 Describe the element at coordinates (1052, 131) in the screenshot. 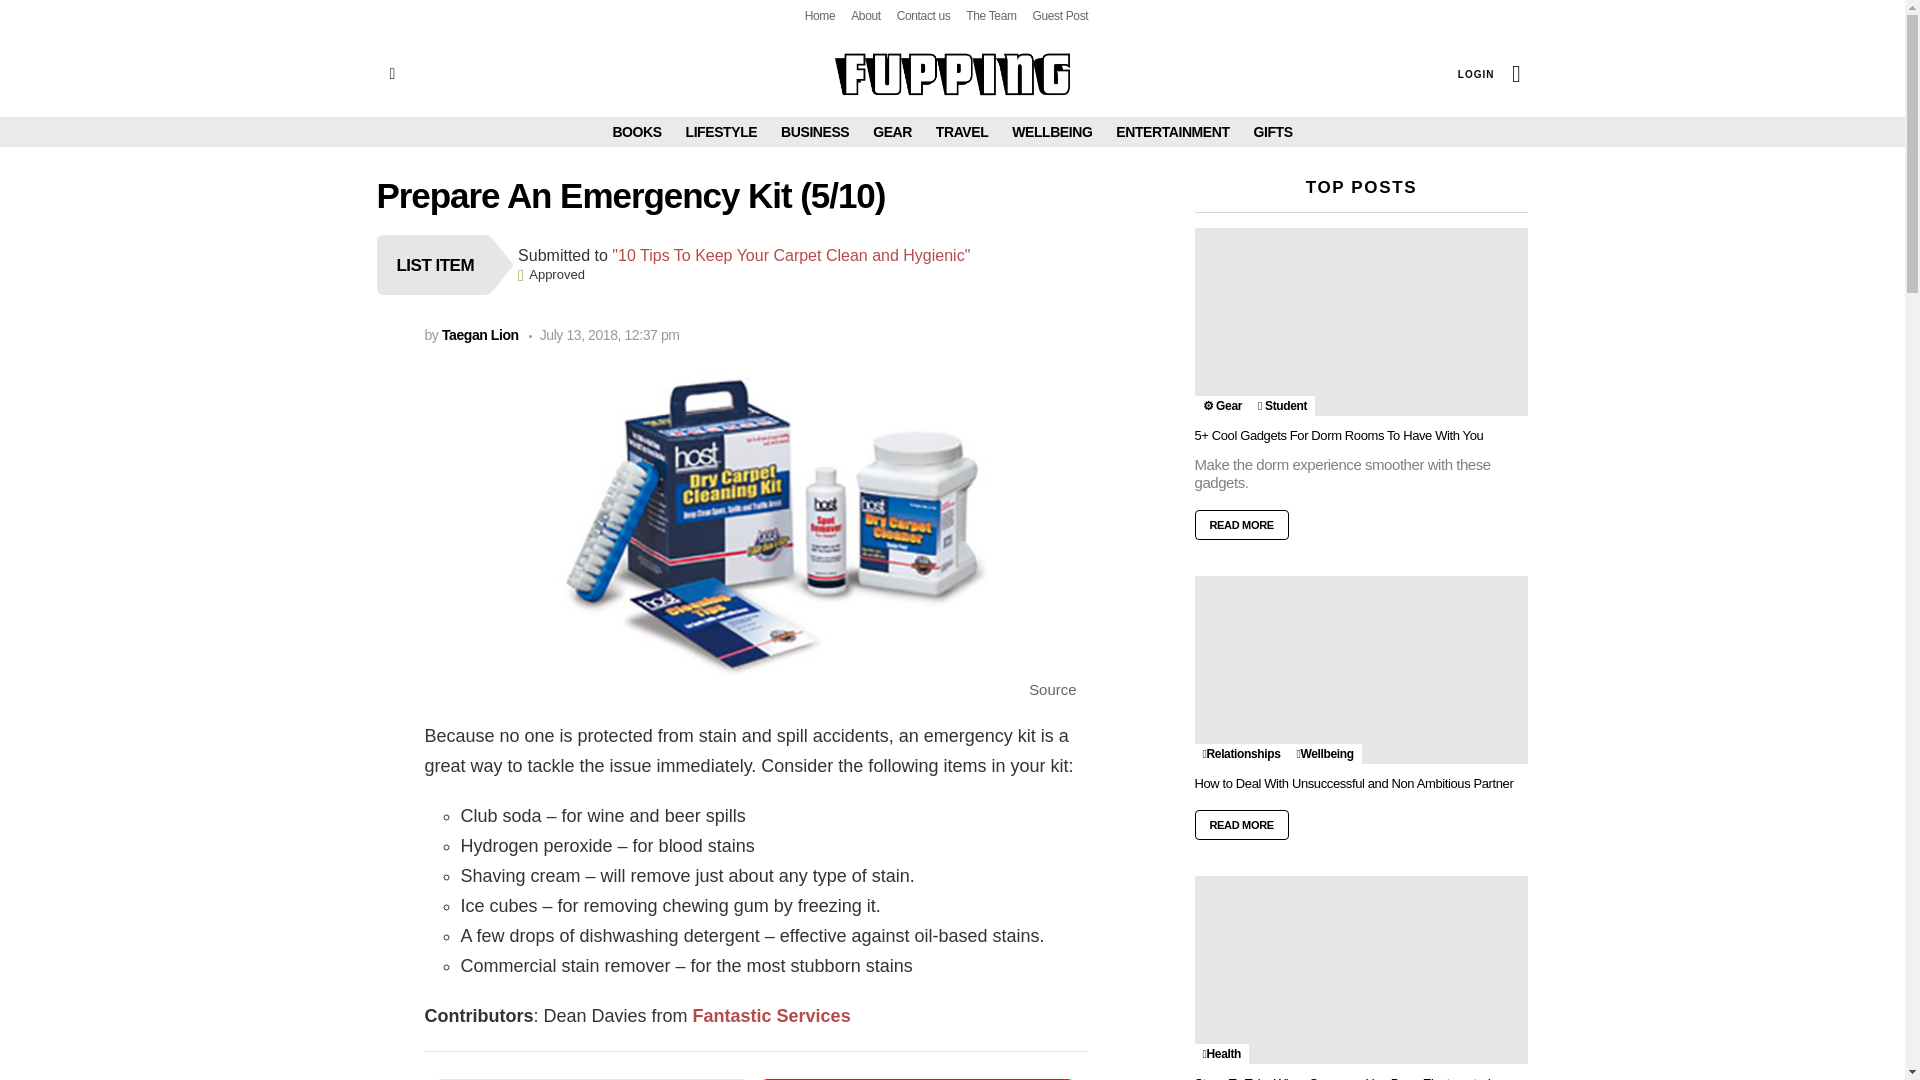

I see `WELLBEING` at that location.